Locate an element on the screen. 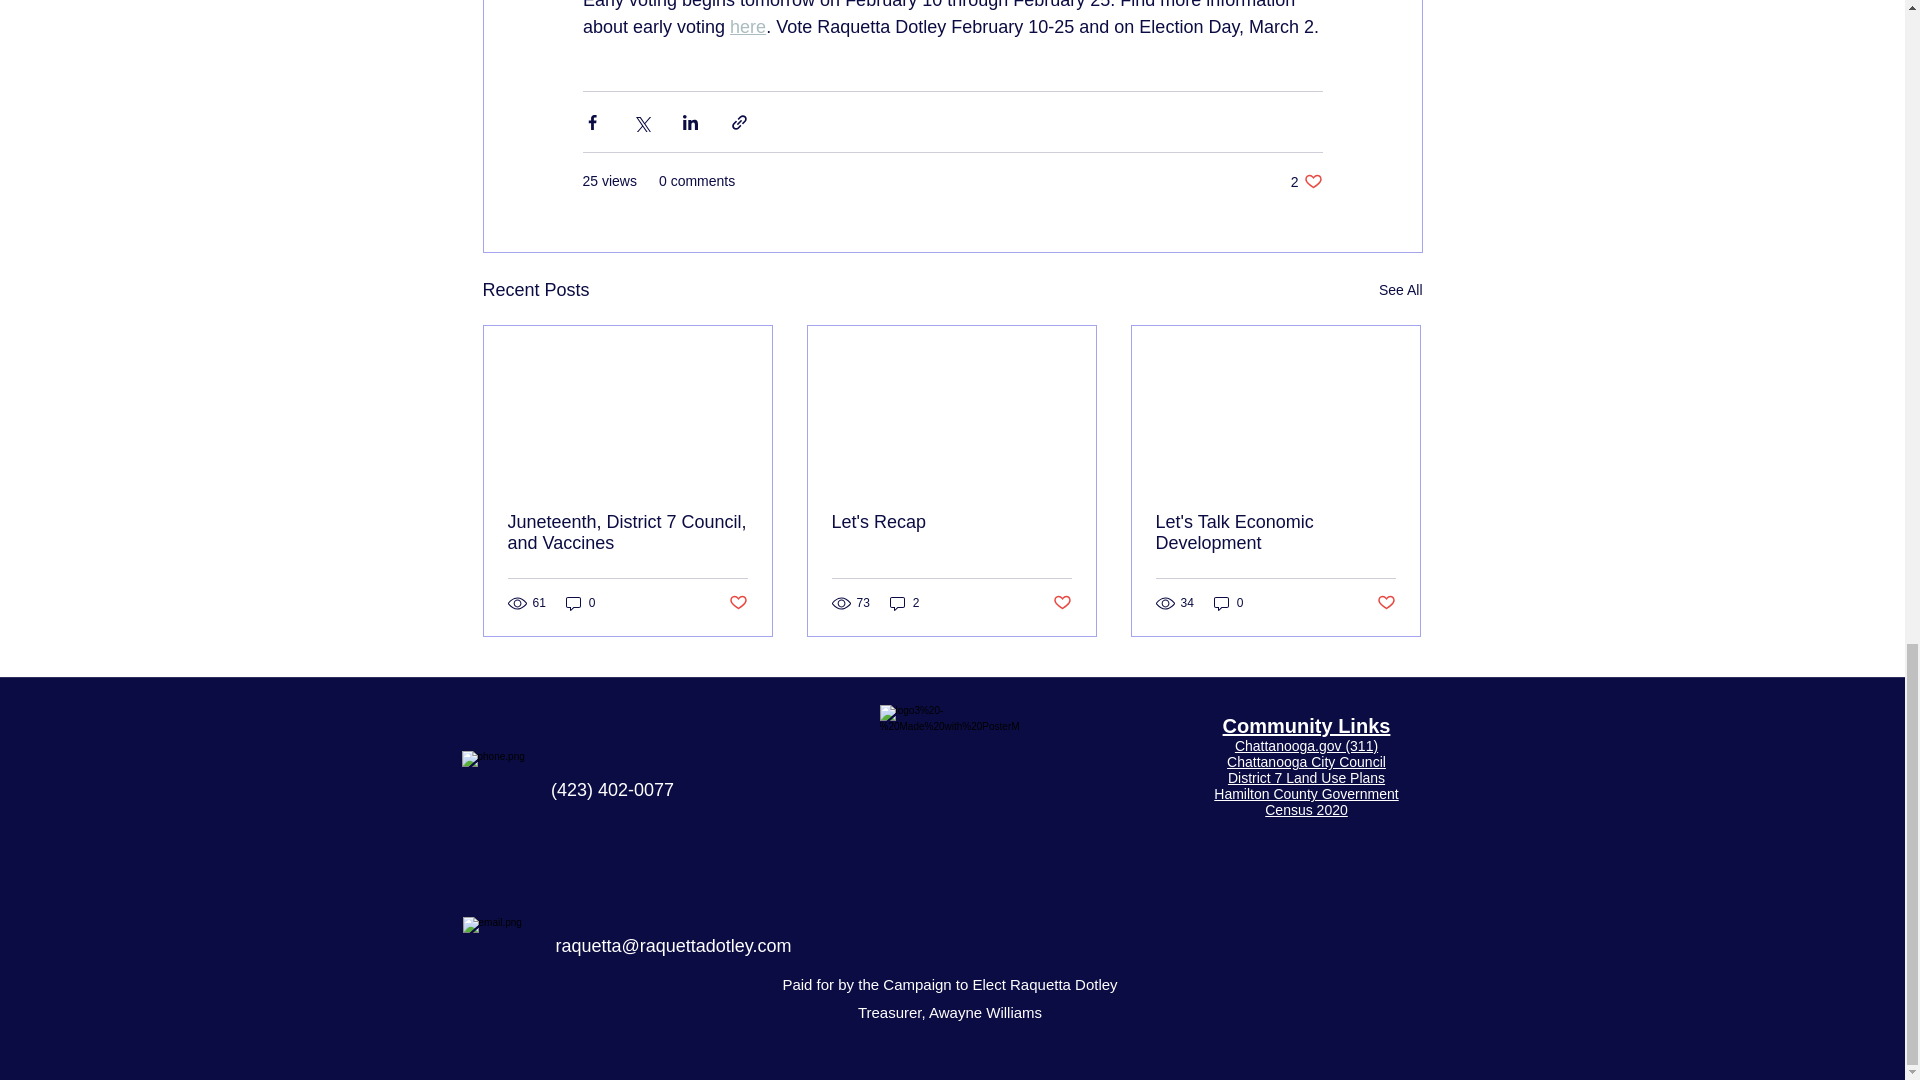 The width and height of the screenshot is (1920, 1080). 0 is located at coordinates (580, 604).